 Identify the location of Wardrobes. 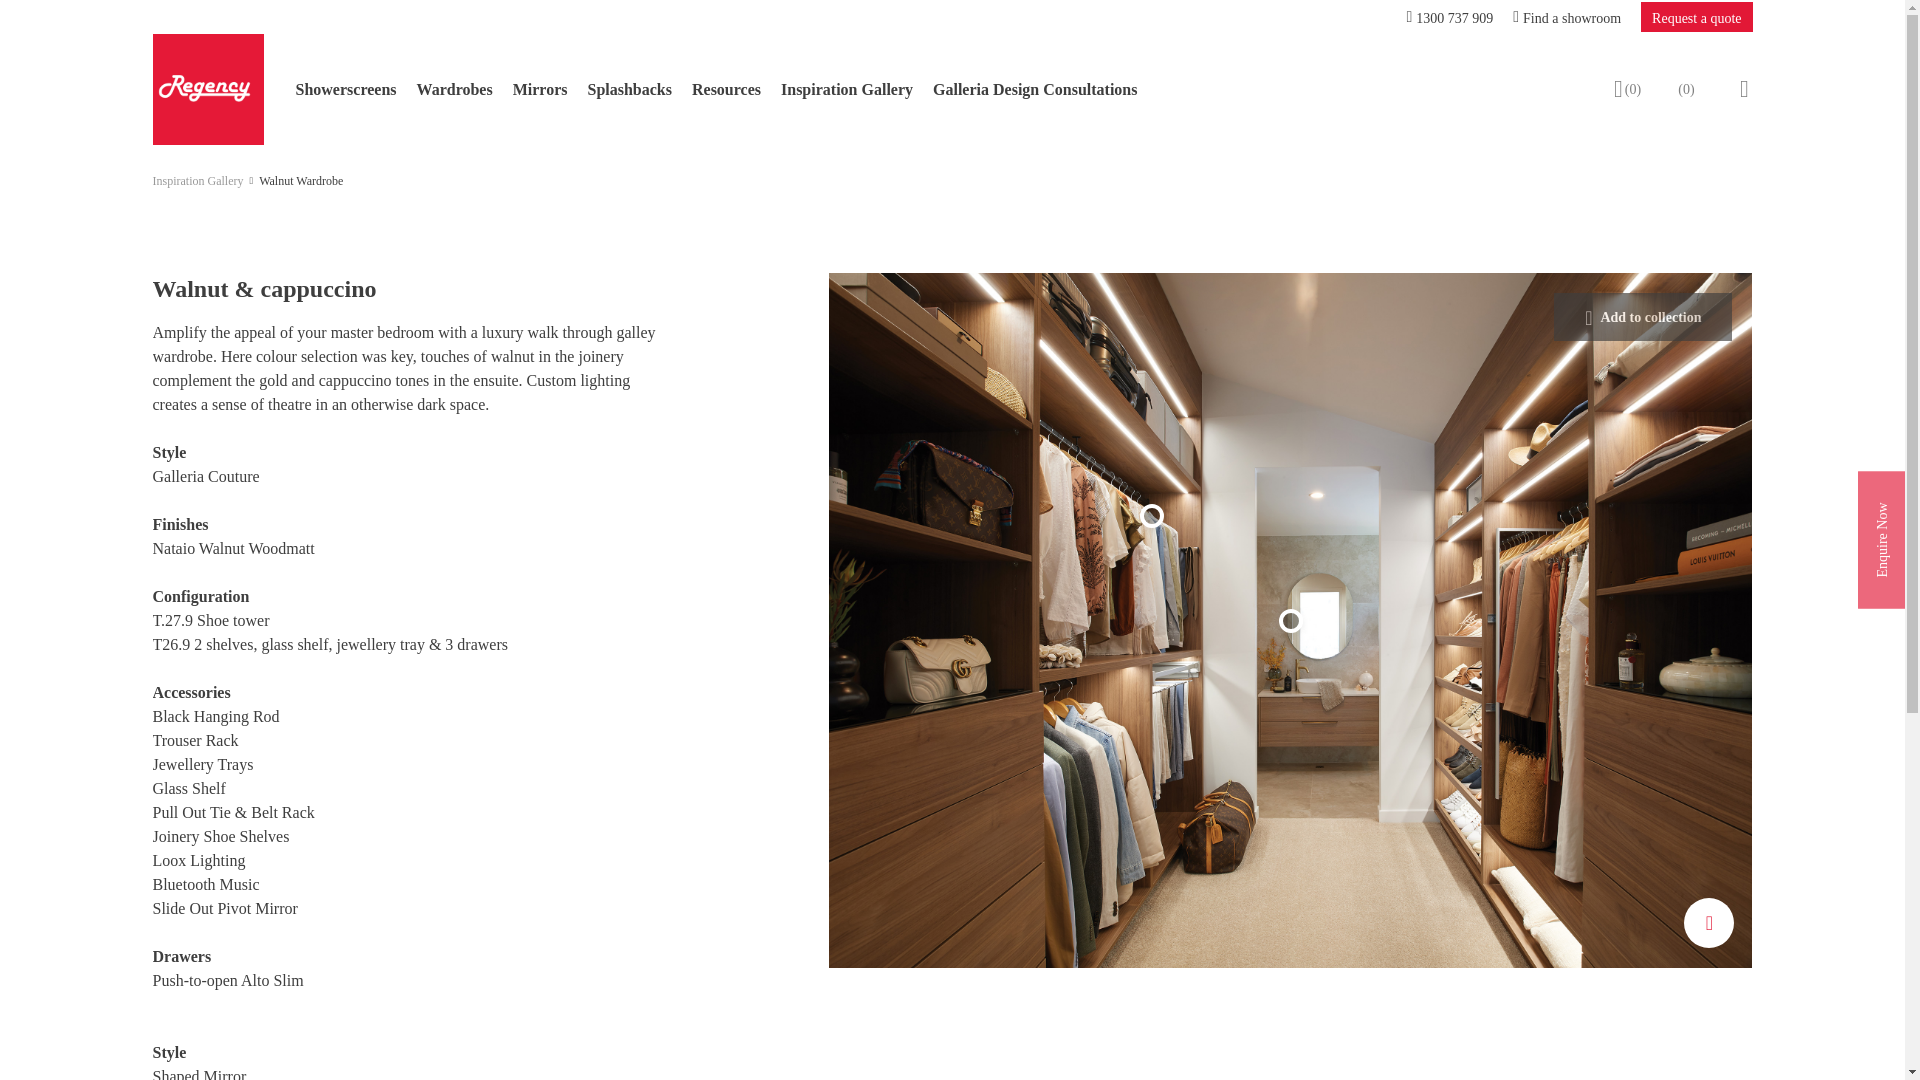
(454, 88).